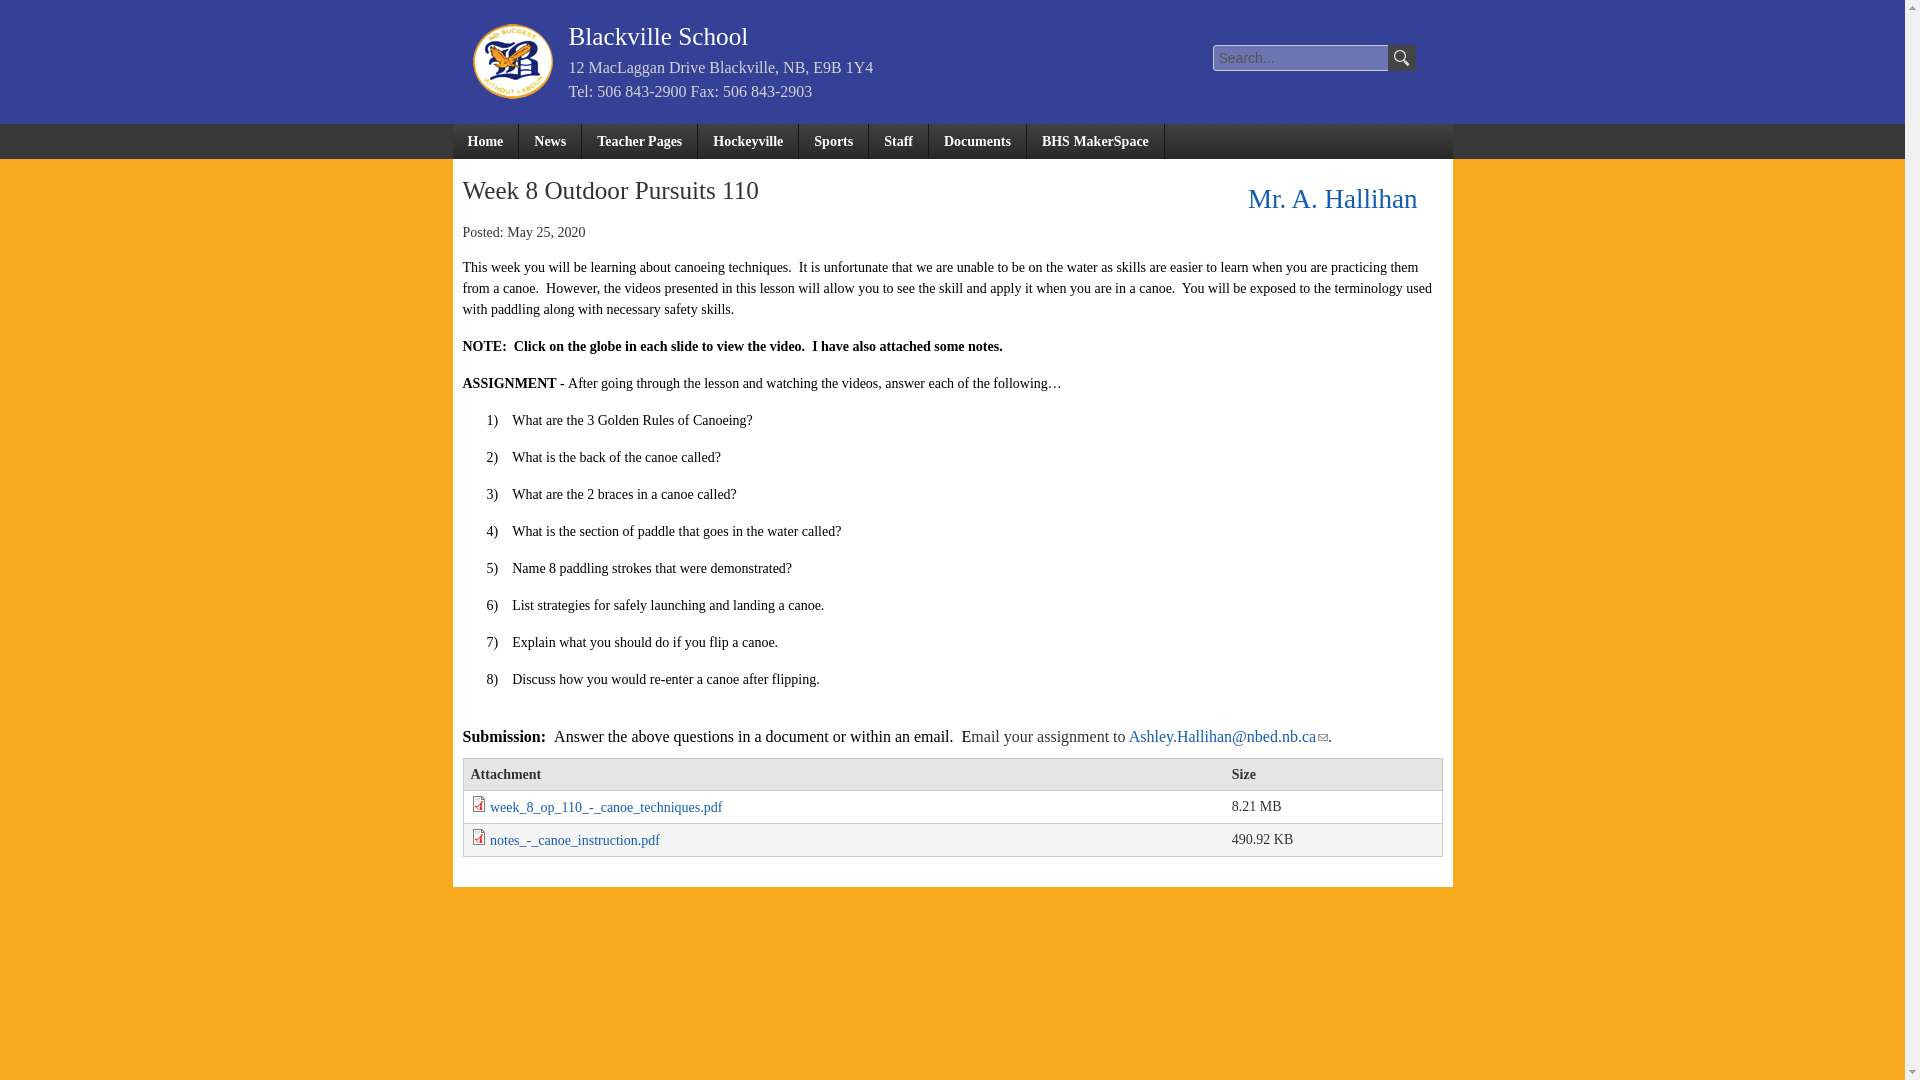 This screenshot has height=1080, width=1920. What do you see at coordinates (658, 36) in the screenshot?
I see `Home page` at bounding box center [658, 36].